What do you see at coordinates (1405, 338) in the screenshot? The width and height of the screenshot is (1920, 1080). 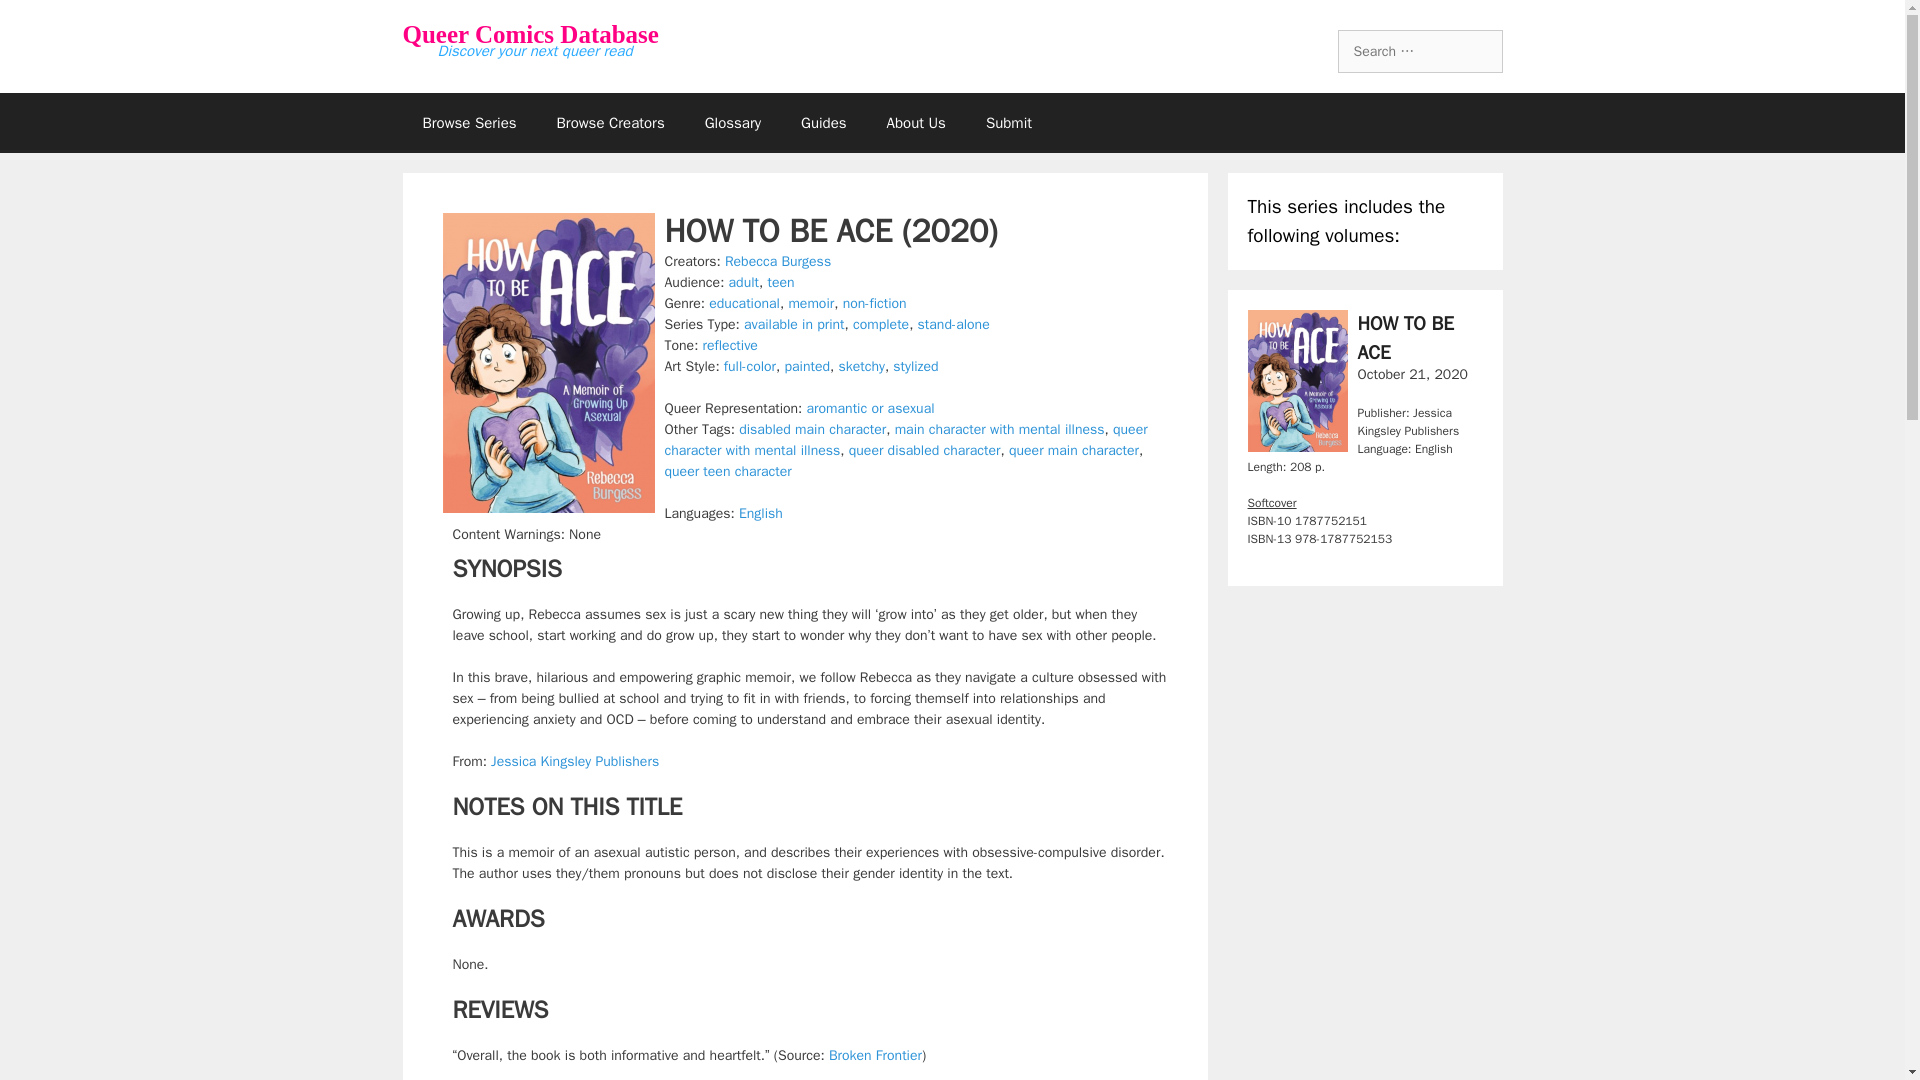 I see `HOW TO BE ACE` at bounding box center [1405, 338].